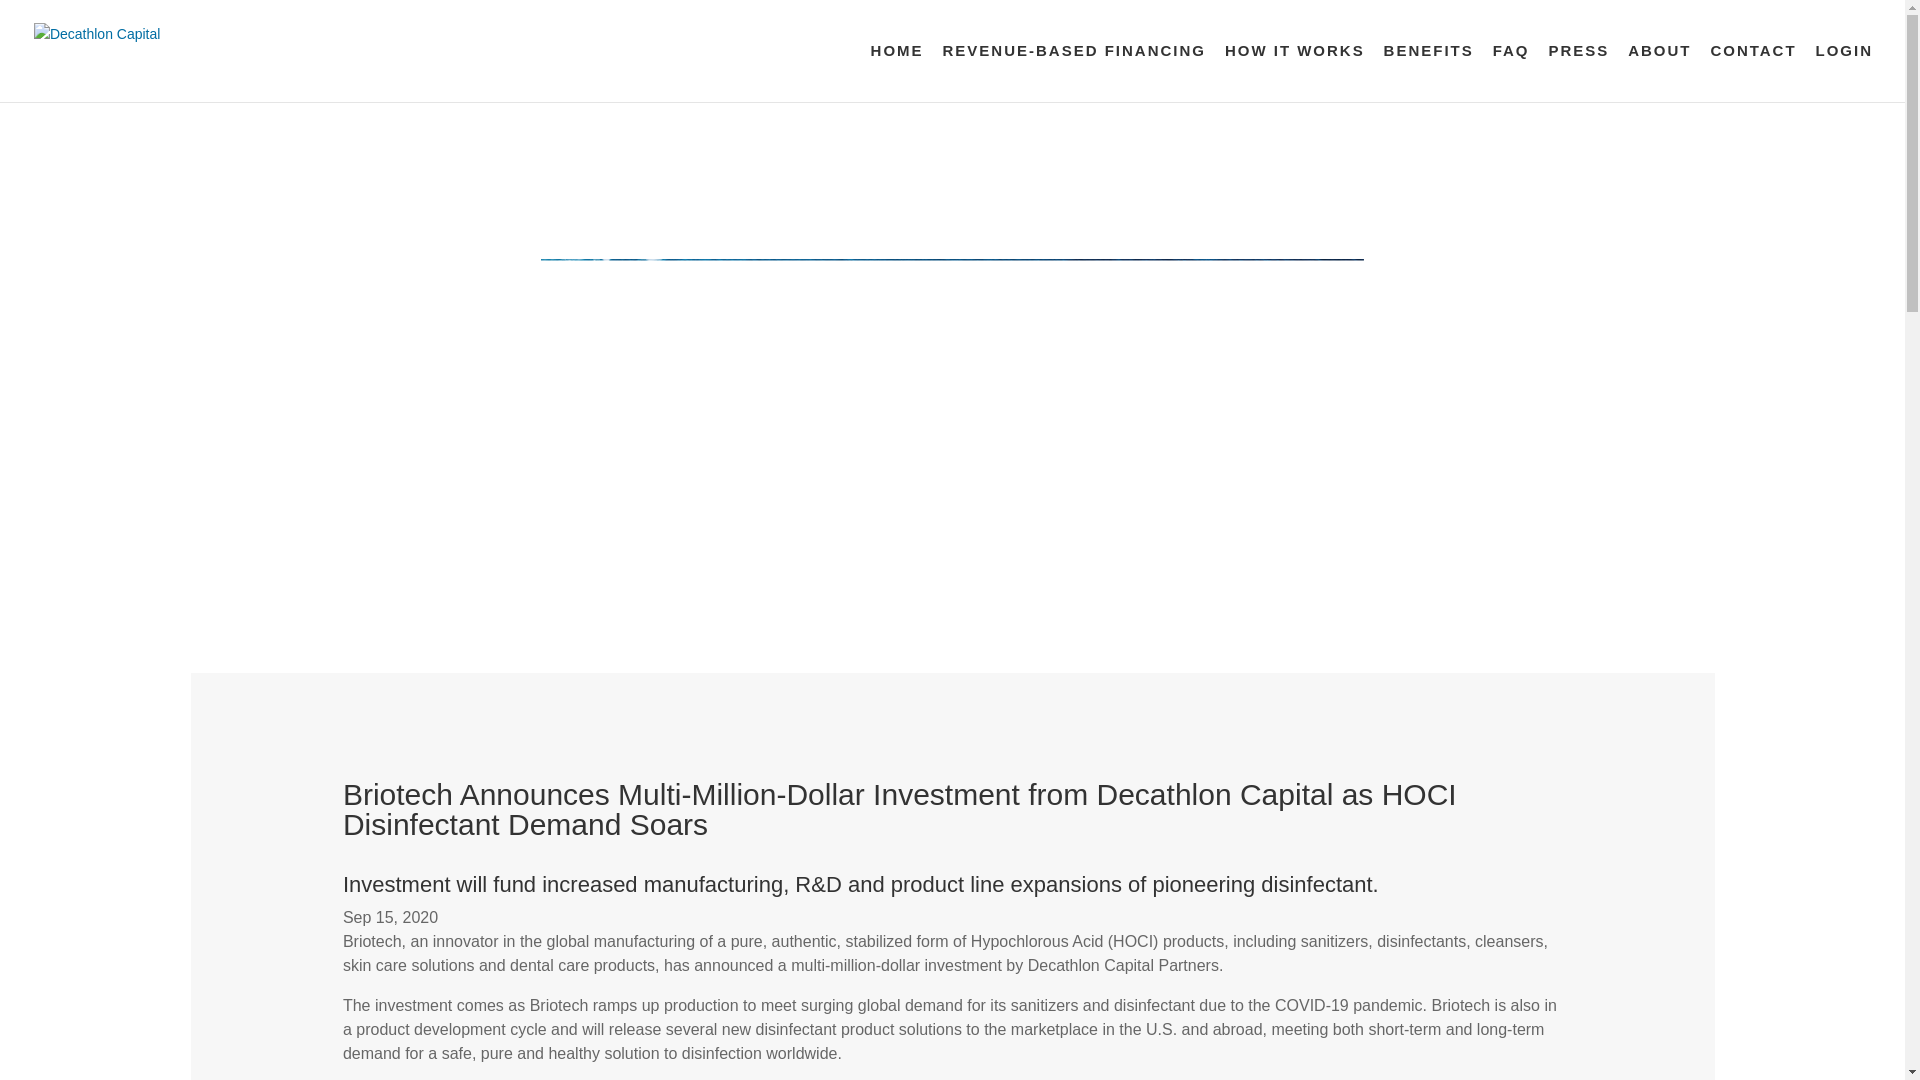  Describe the element at coordinates (1660, 72) in the screenshot. I see `ABOUT` at that location.